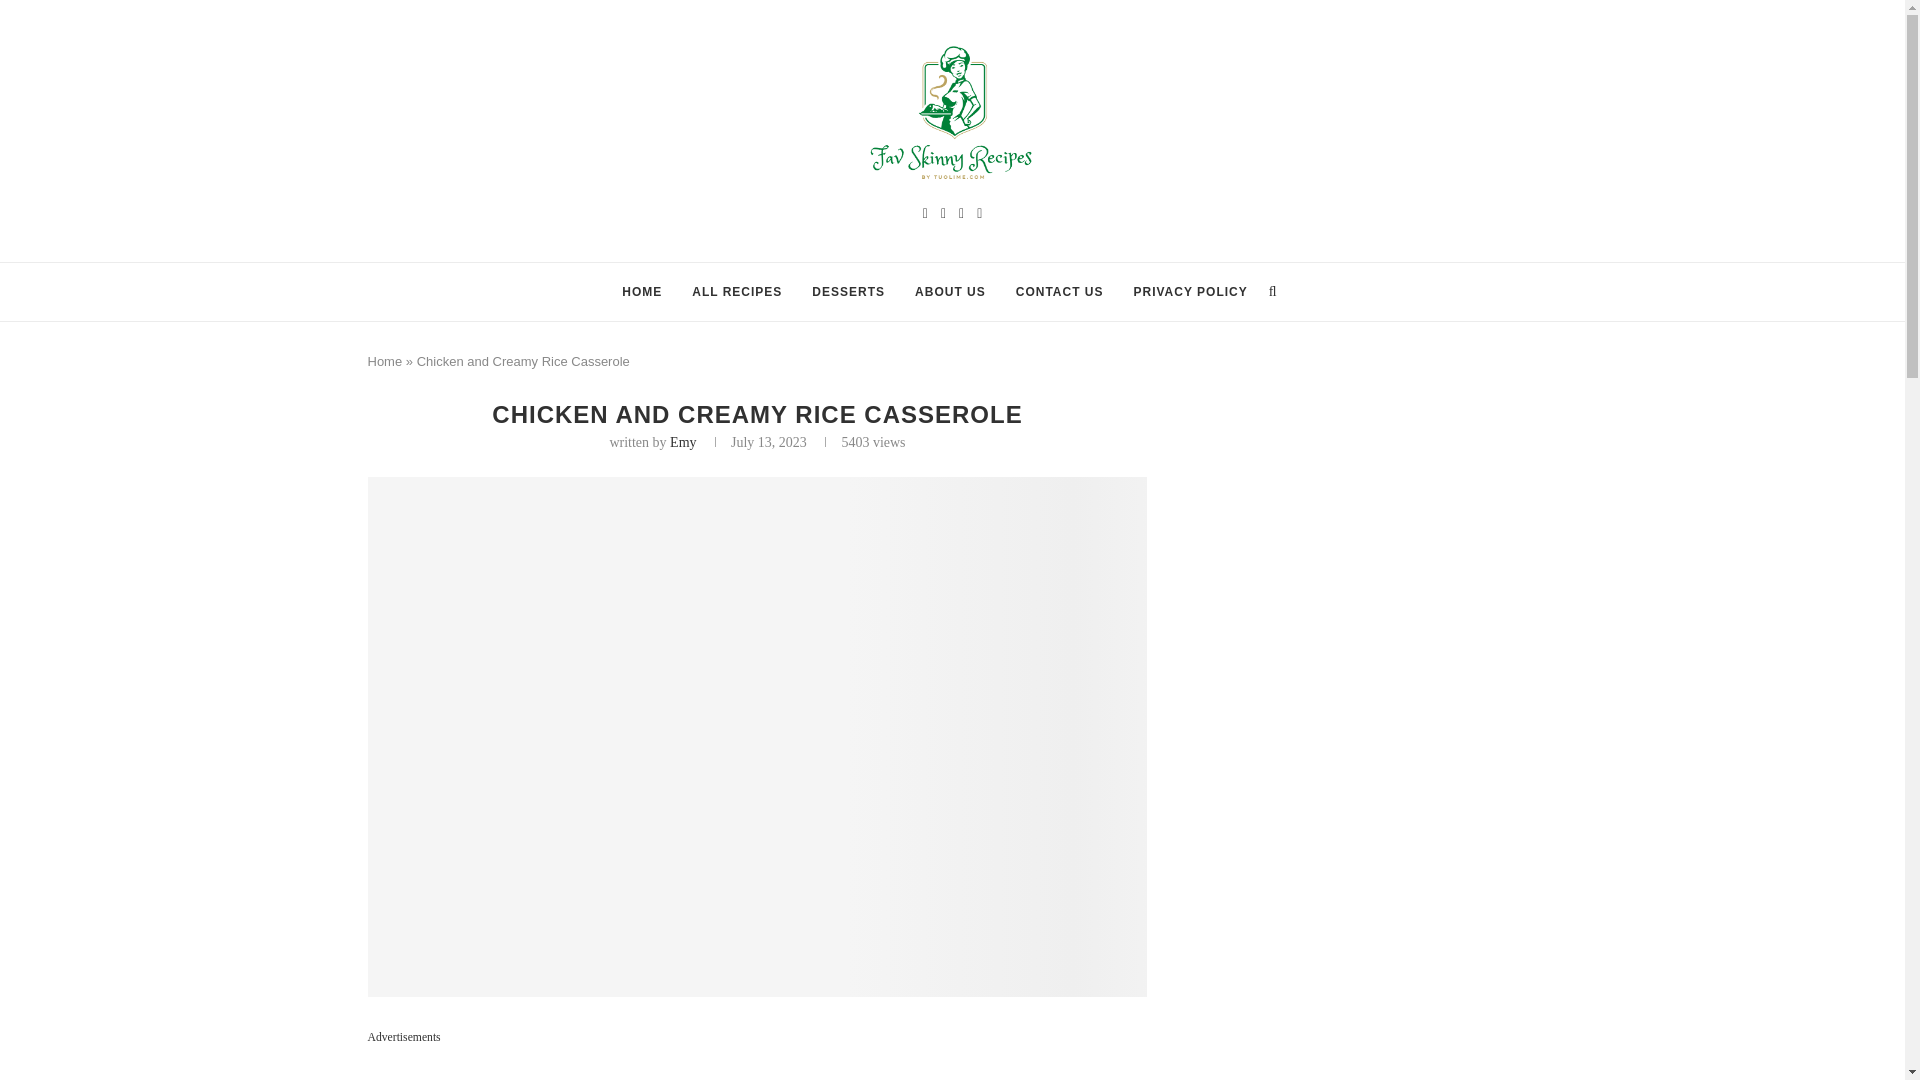 This screenshot has height=1080, width=1920. I want to click on CONTACT US, so click(1060, 290).